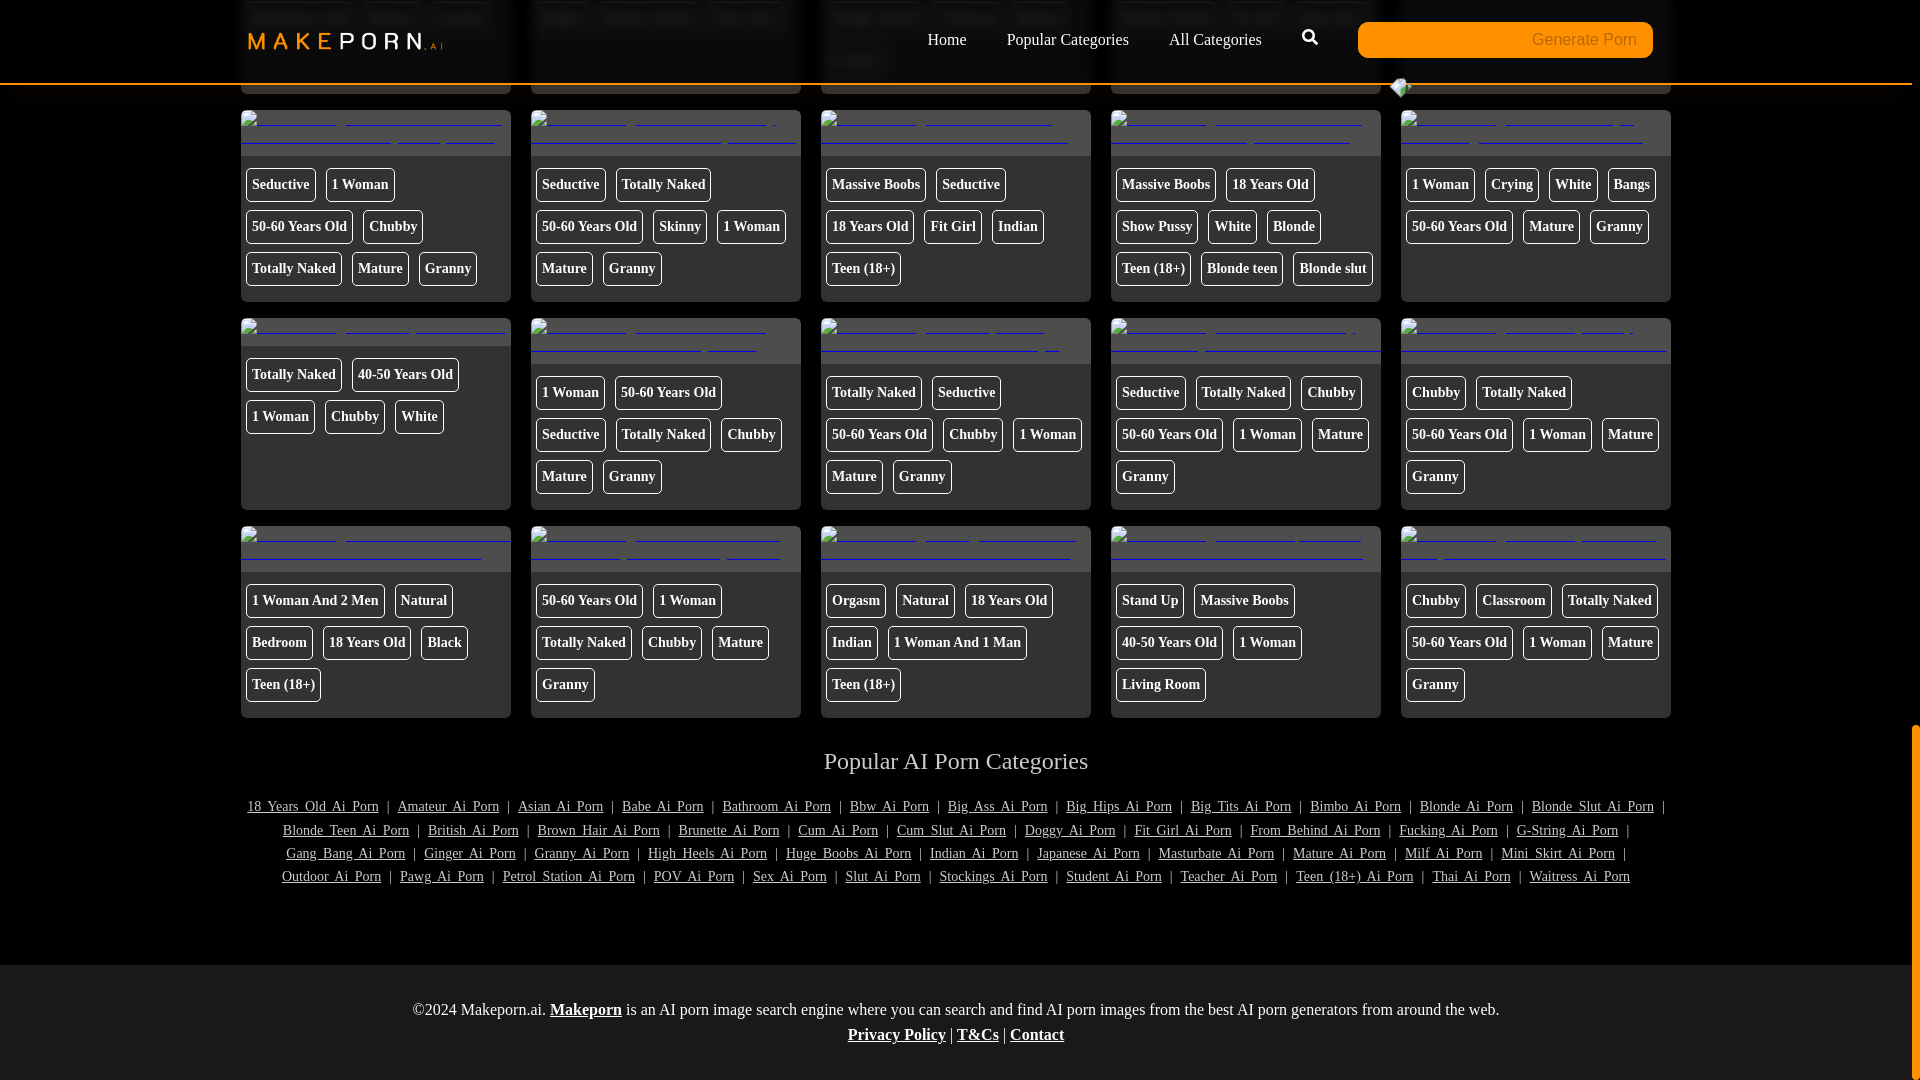 This screenshot has width=1920, height=1080. What do you see at coordinates (561, 18) in the screenshot?
I see `Indian` at bounding box center [561, 18].